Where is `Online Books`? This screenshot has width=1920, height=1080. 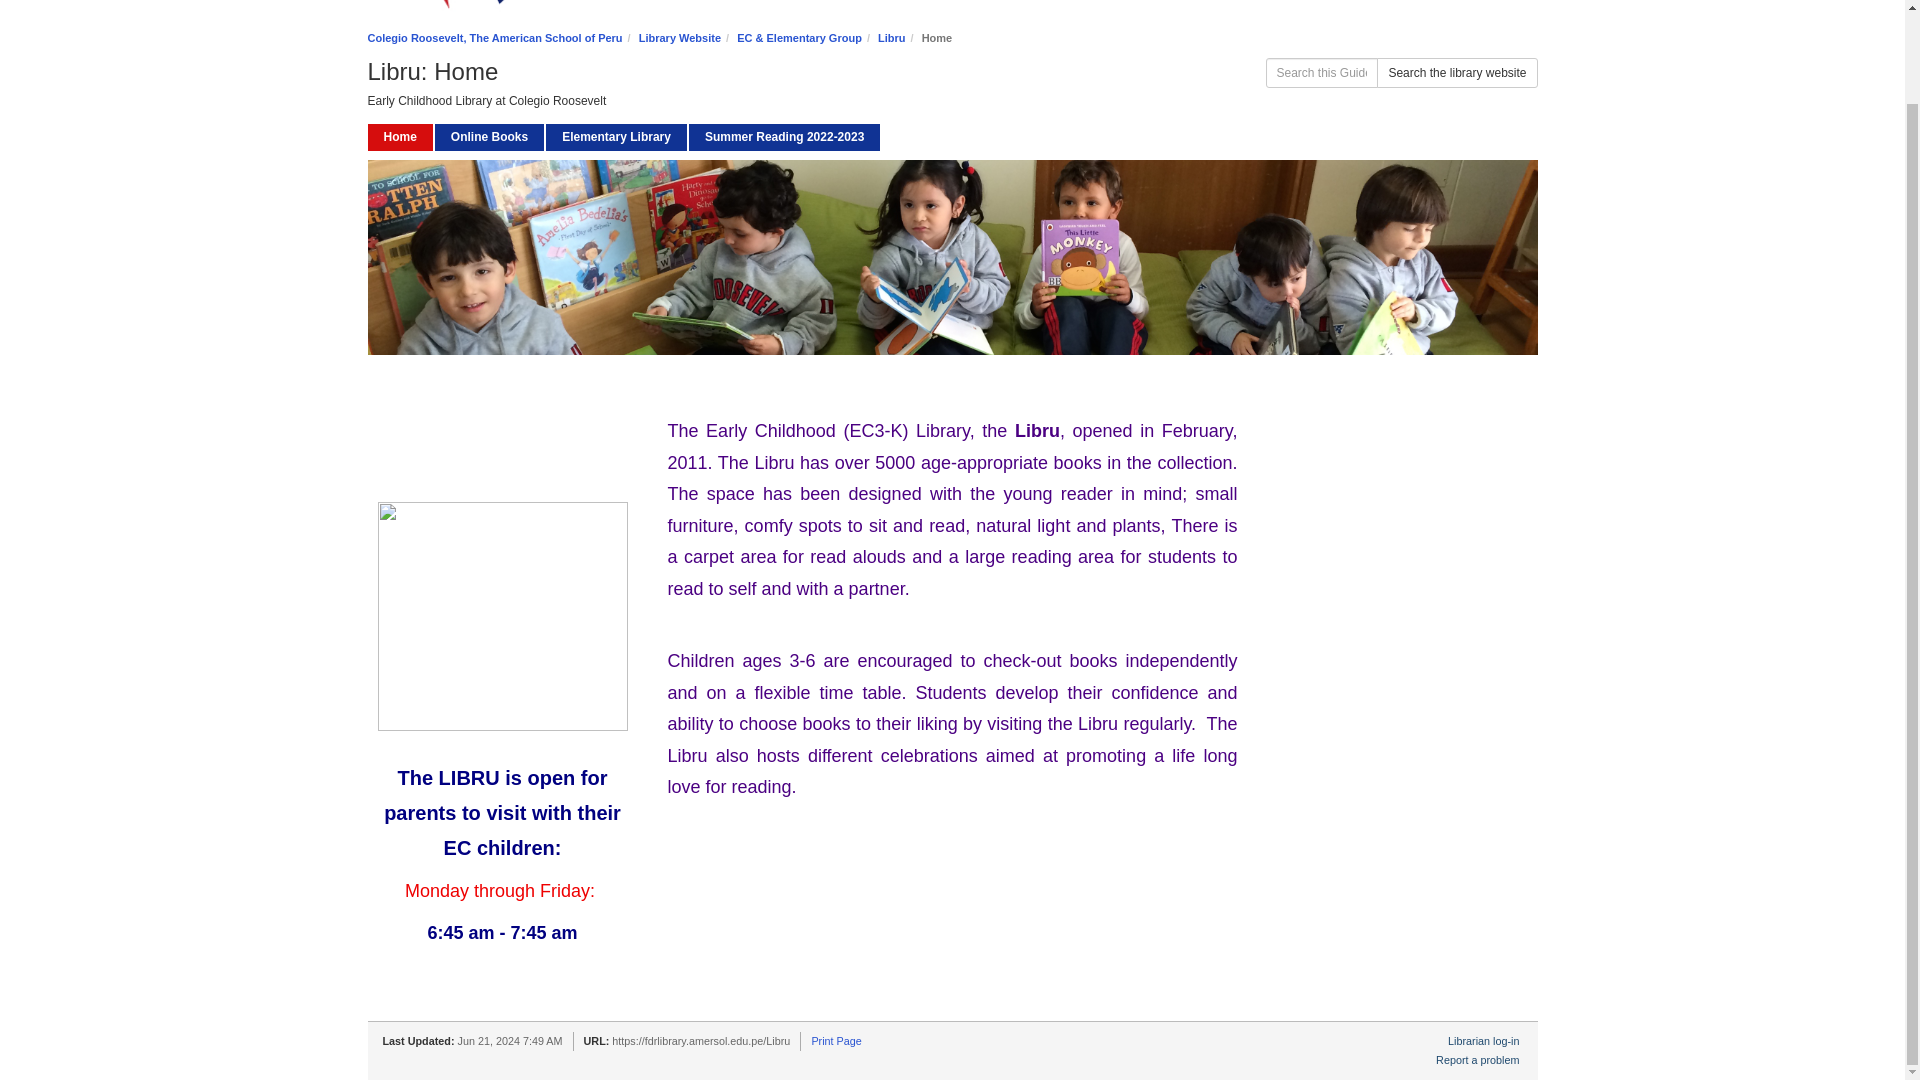
Online Books is located at coordinates (489, 138).